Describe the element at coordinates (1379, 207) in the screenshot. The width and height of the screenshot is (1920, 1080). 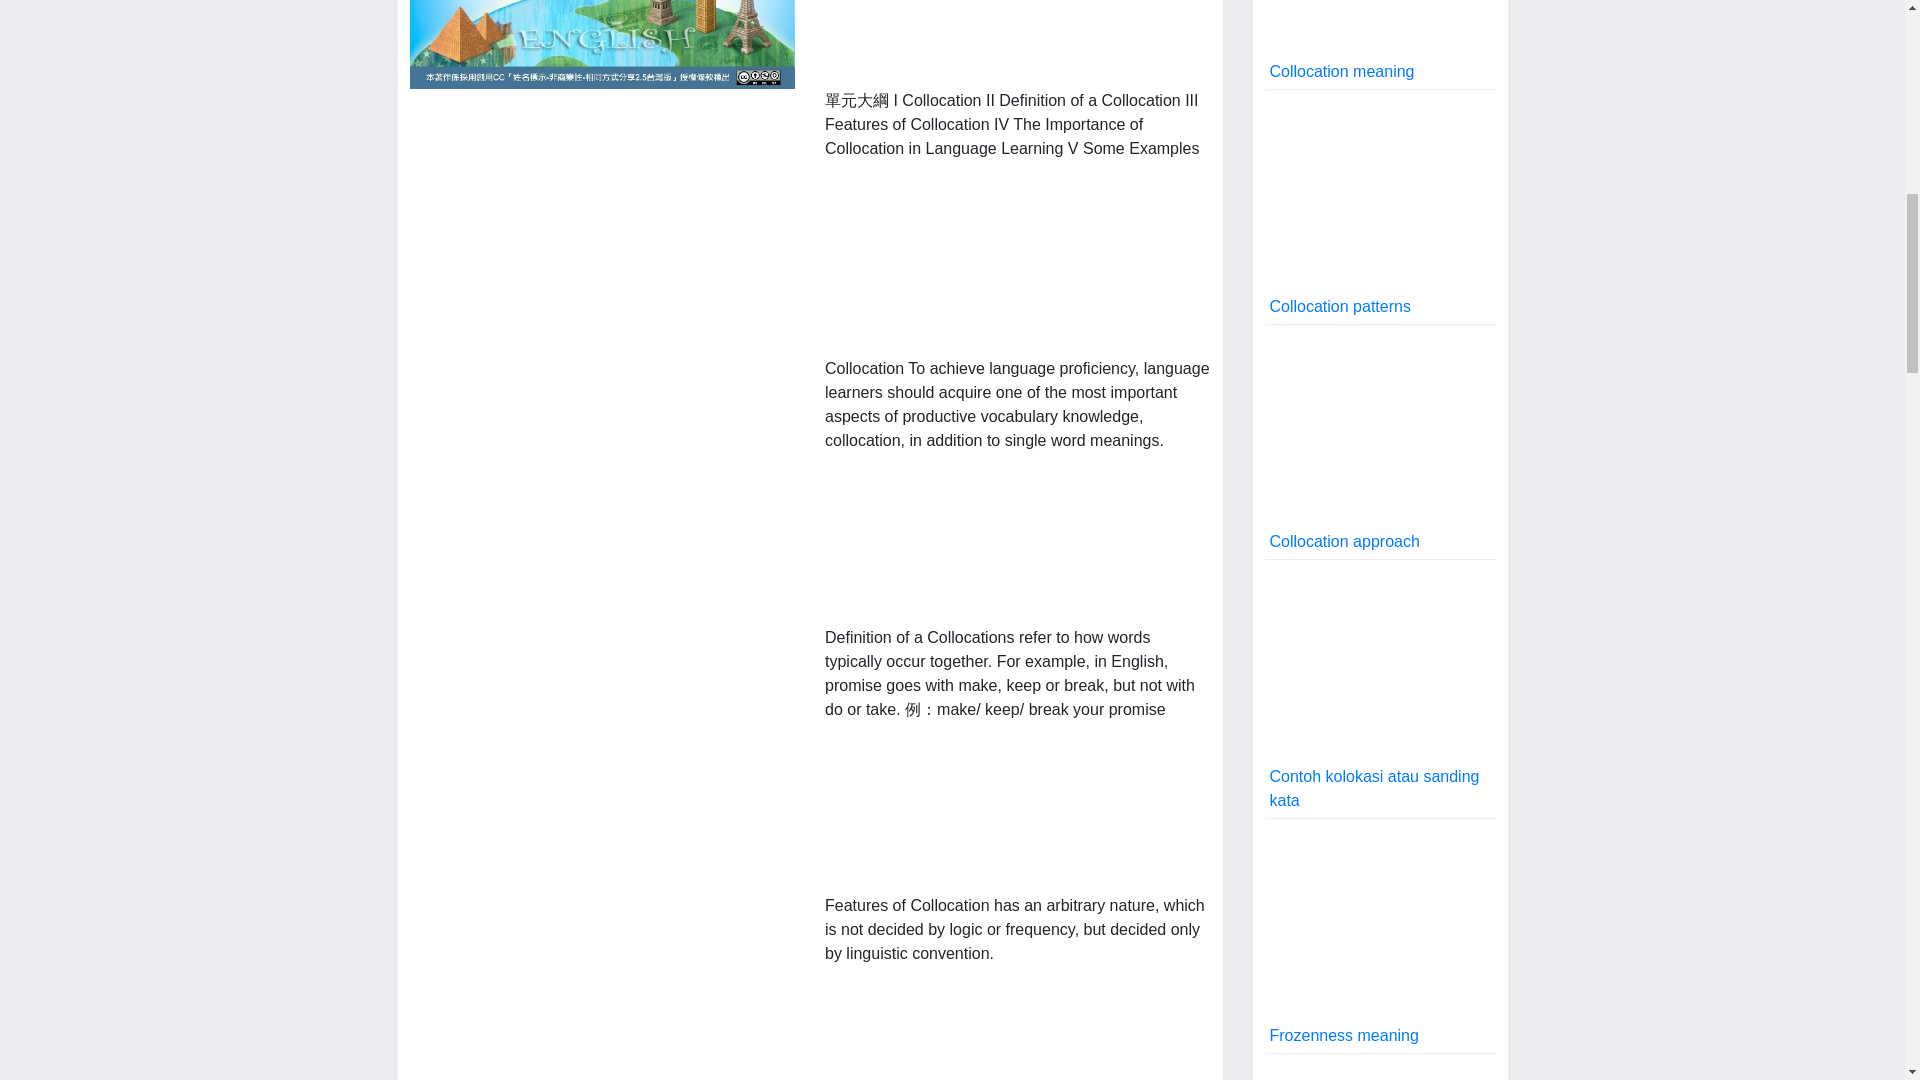
I see `Collocation patterns` at that location.